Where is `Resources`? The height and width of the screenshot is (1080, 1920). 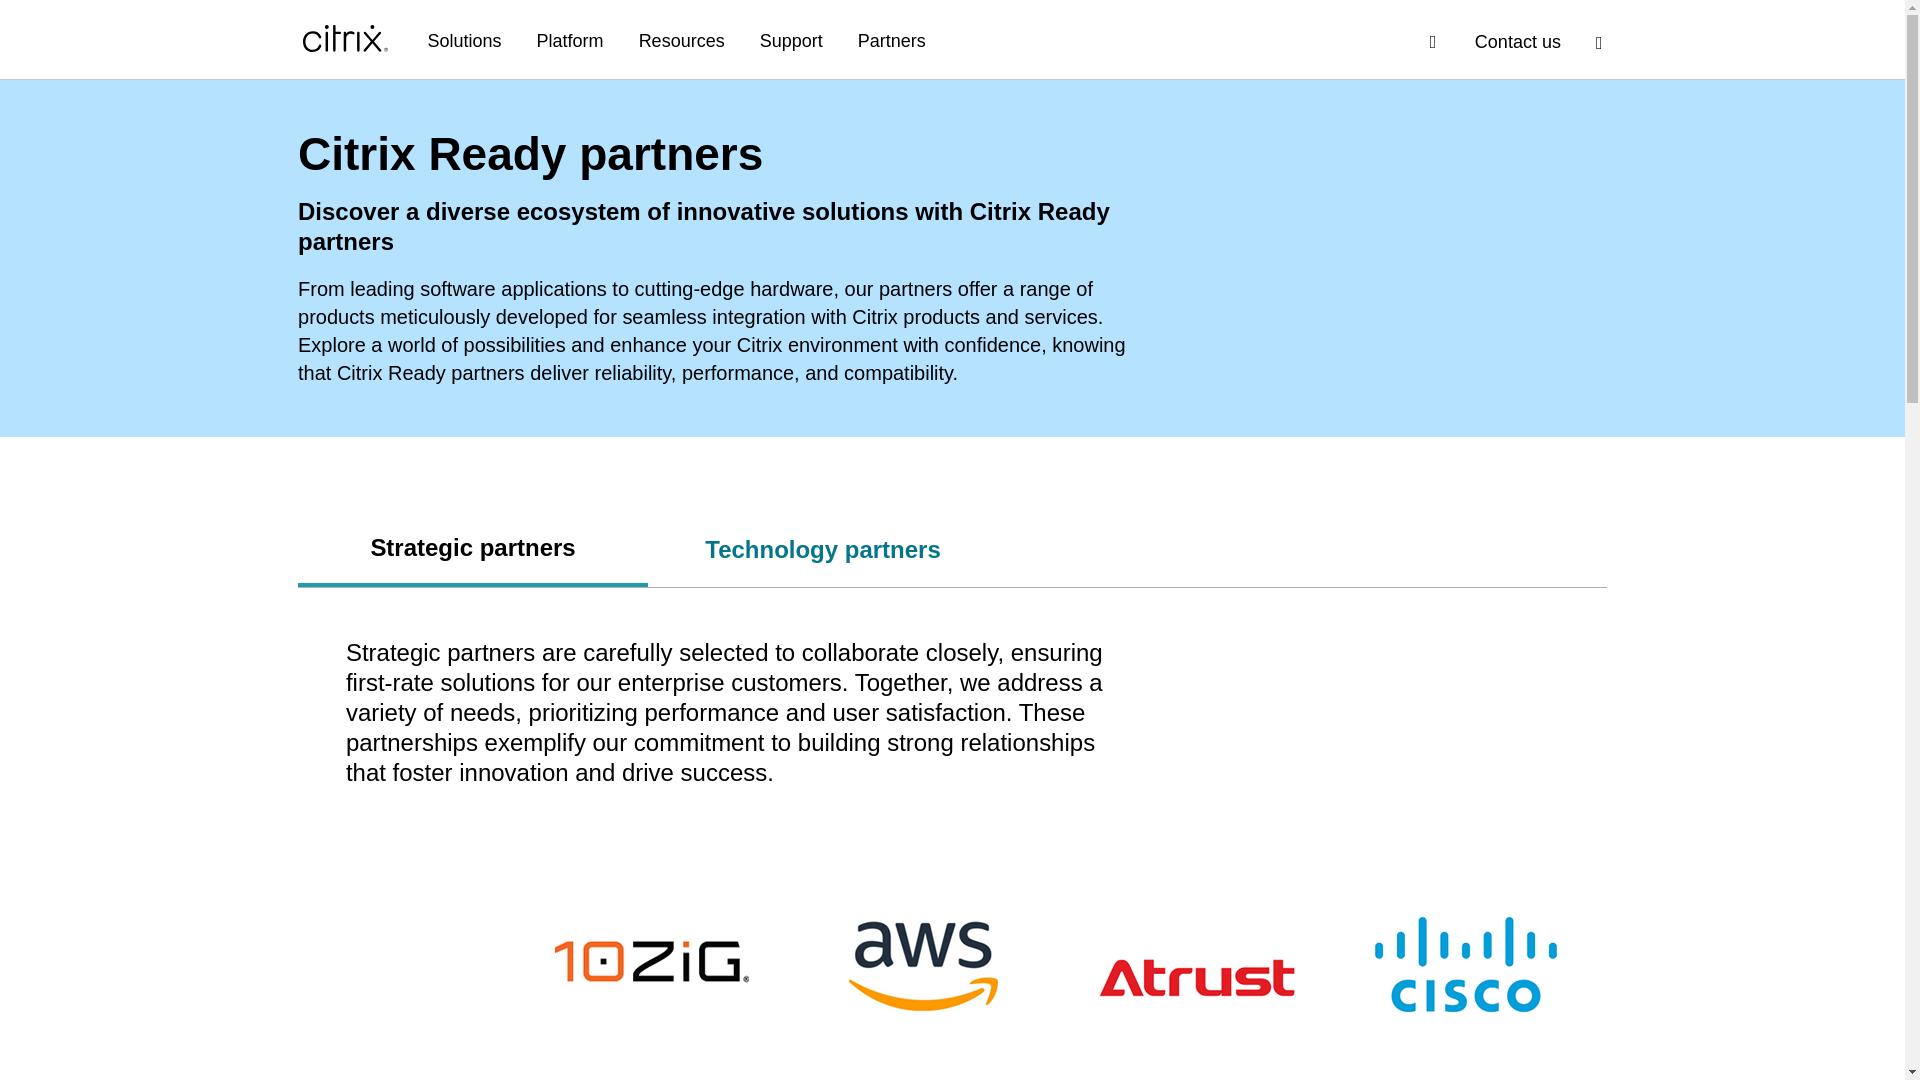
Resources is located at coordinates (682, 42).